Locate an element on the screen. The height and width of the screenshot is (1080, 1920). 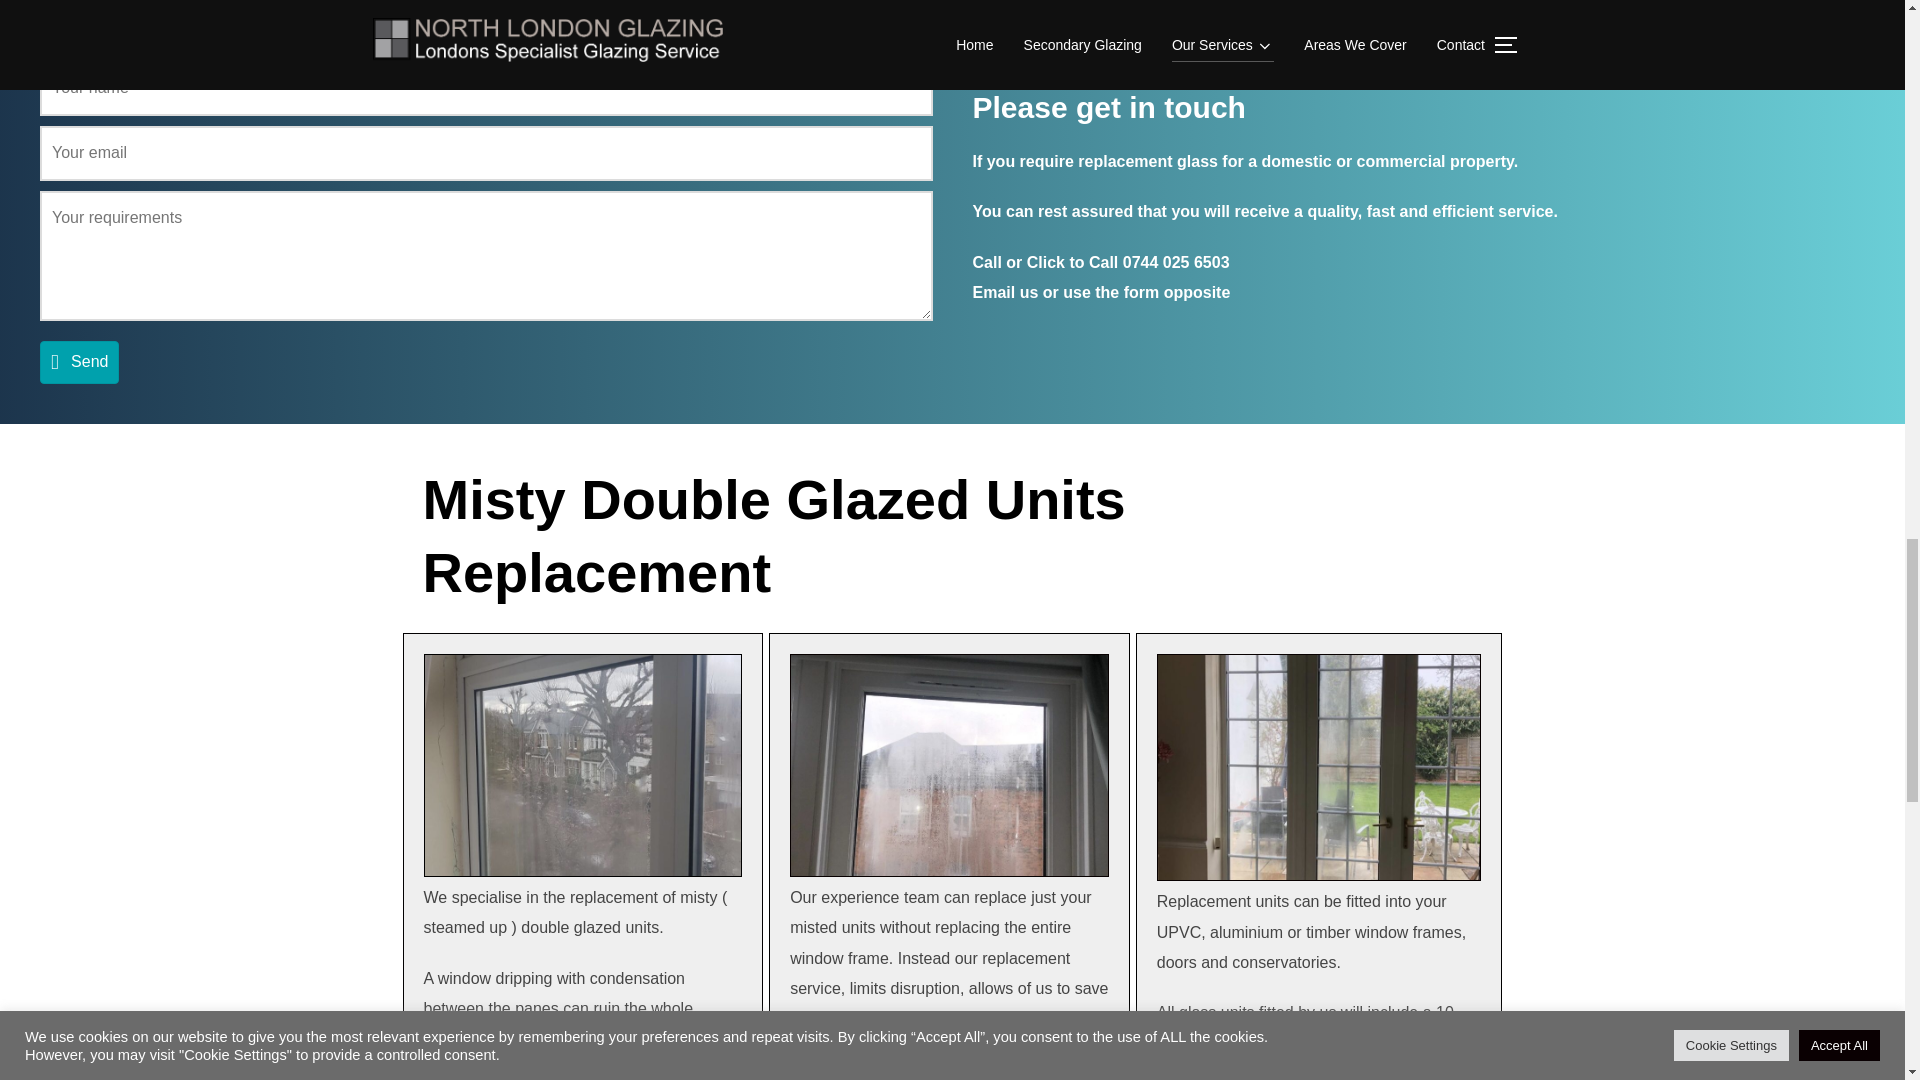
Replacement of misty units is located at coordinates (584, 765).